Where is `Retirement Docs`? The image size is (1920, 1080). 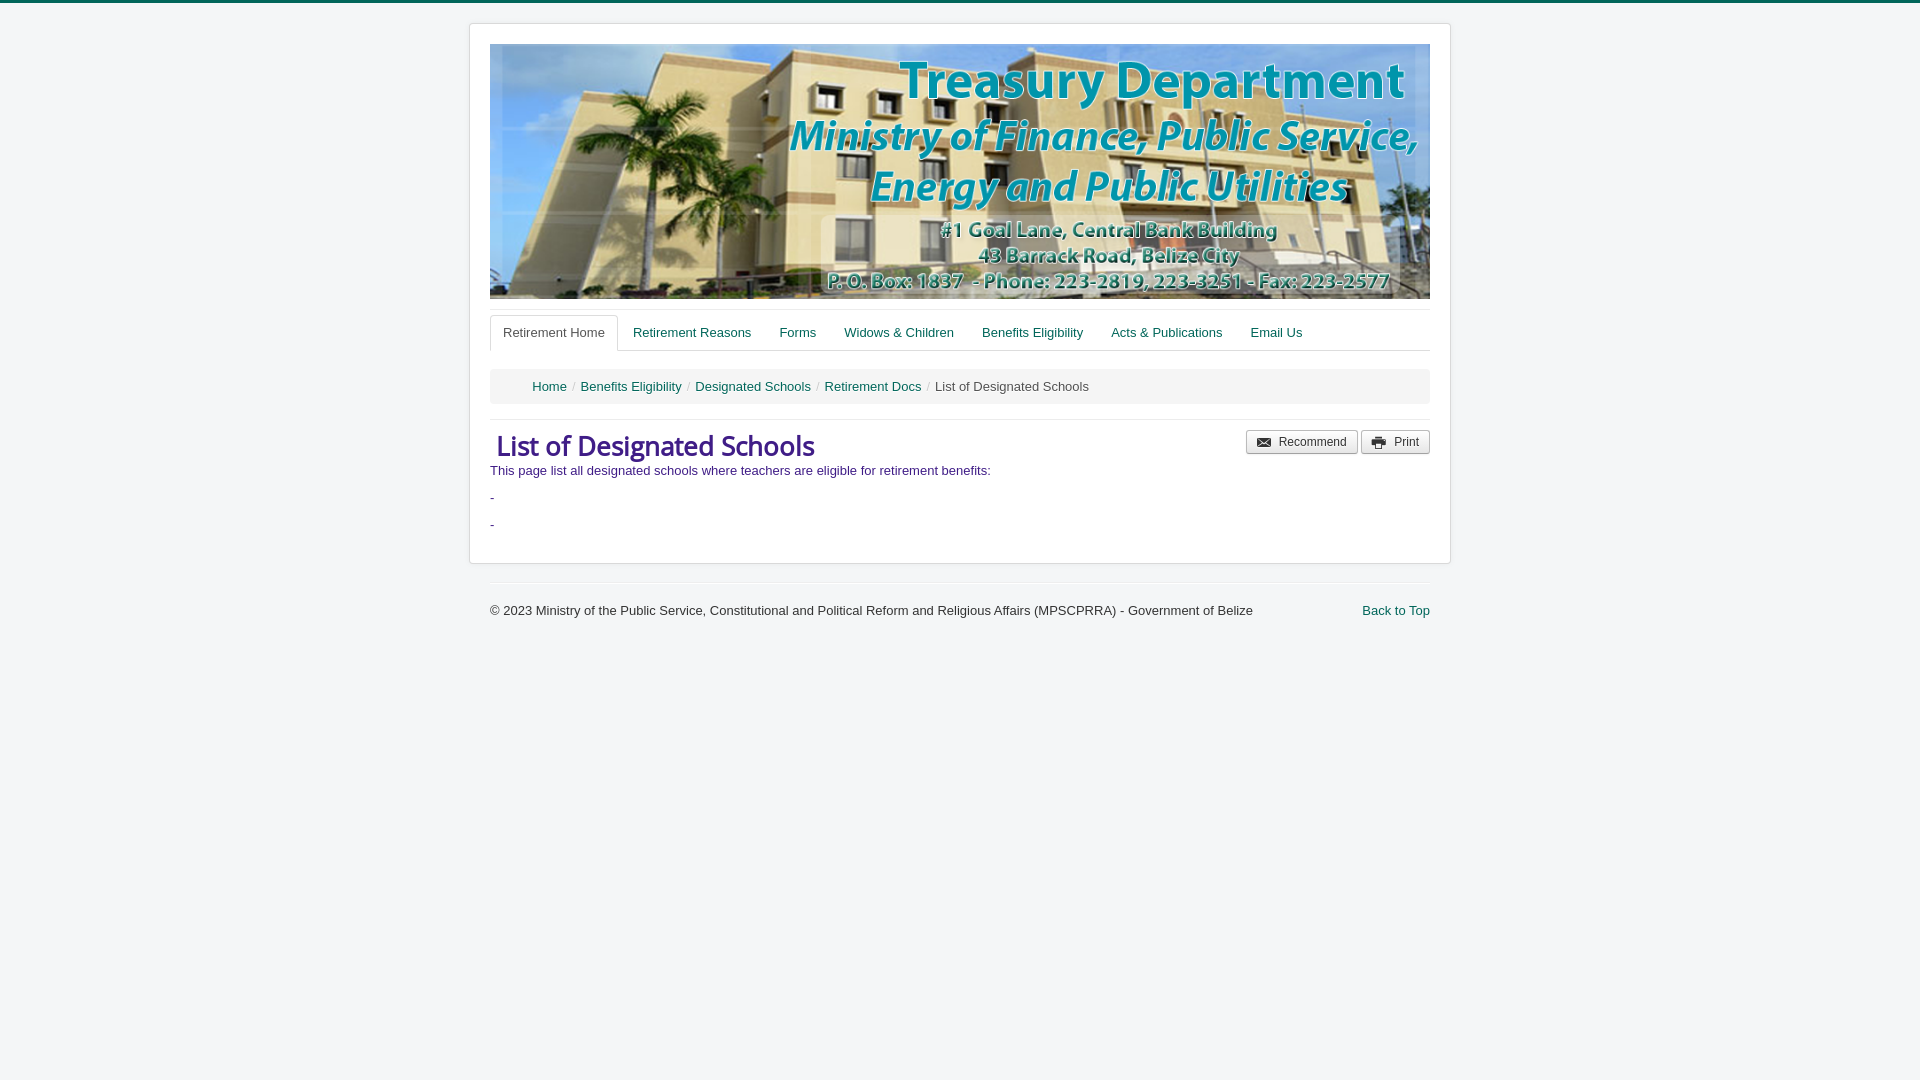
Retirement Docs is located at coordinates (874, 386).